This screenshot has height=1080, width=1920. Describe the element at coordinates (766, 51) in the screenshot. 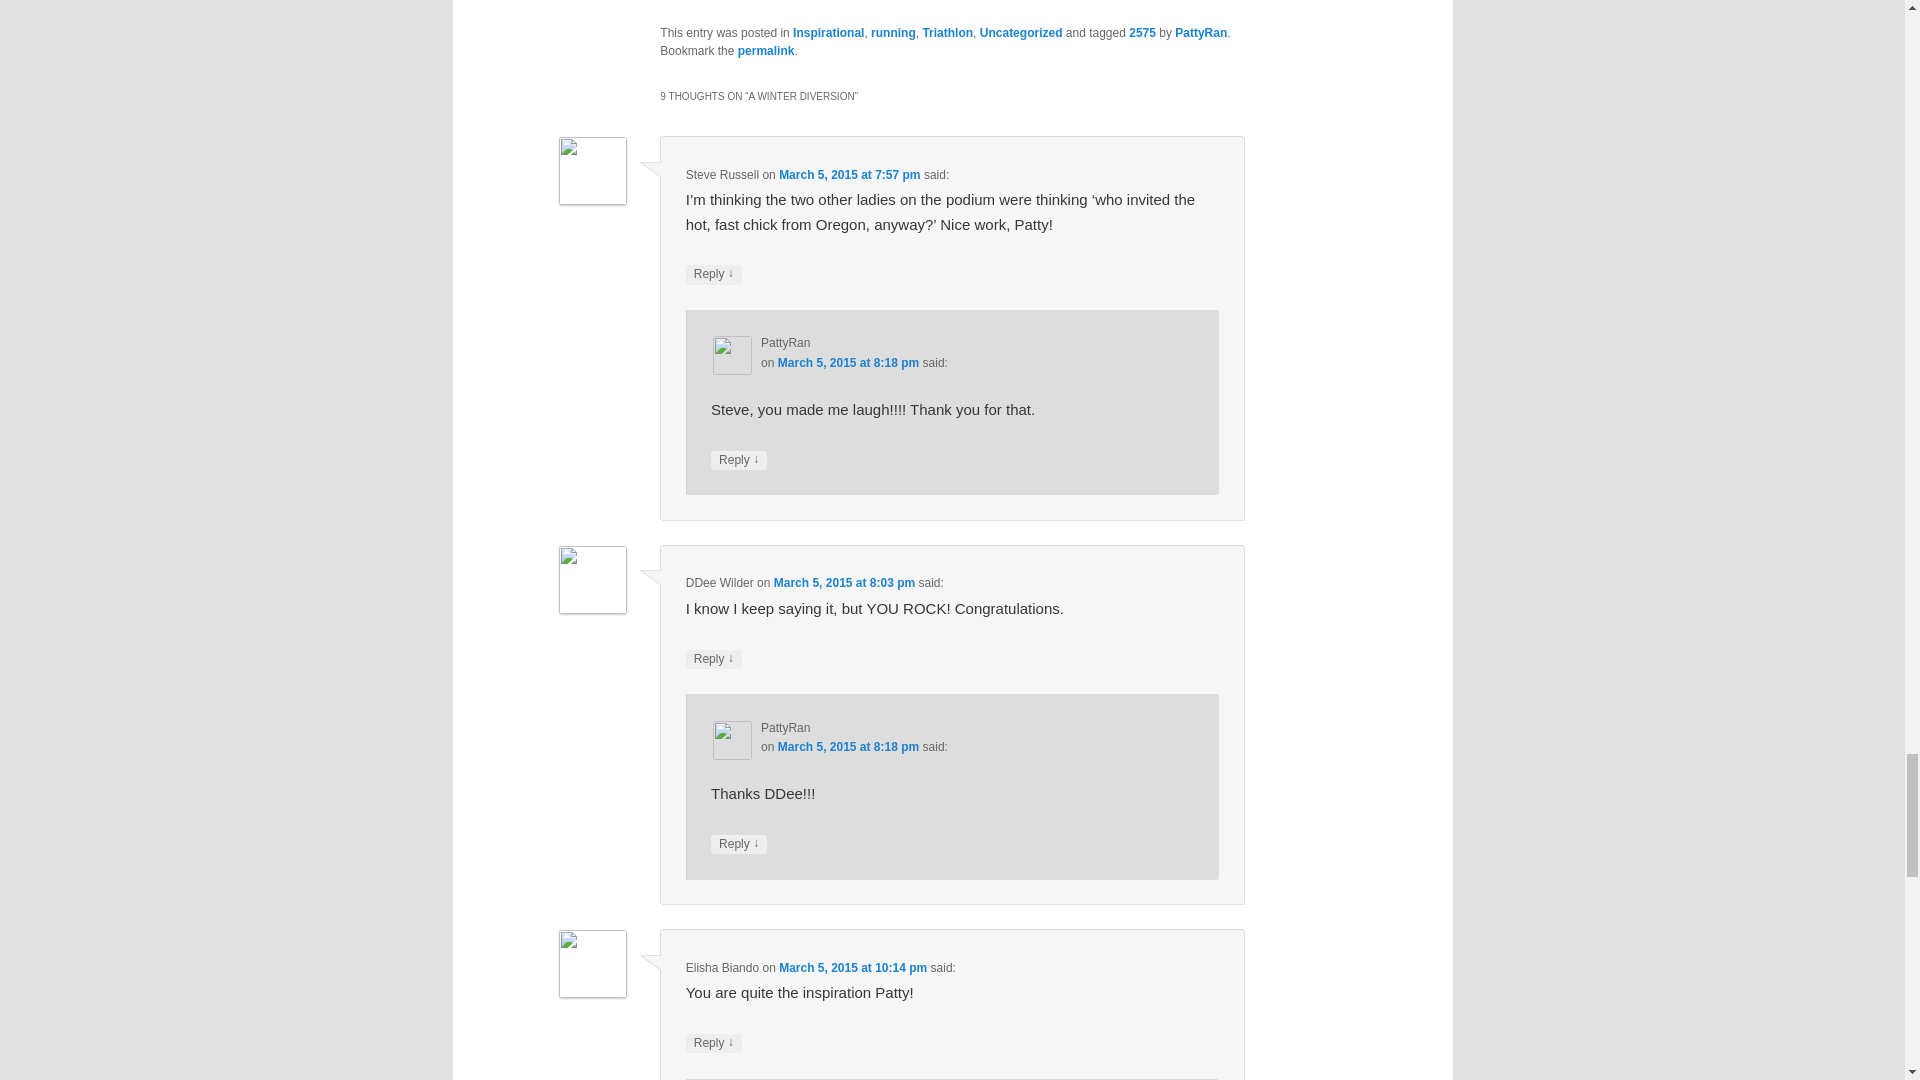

I see `permalink` at that location.